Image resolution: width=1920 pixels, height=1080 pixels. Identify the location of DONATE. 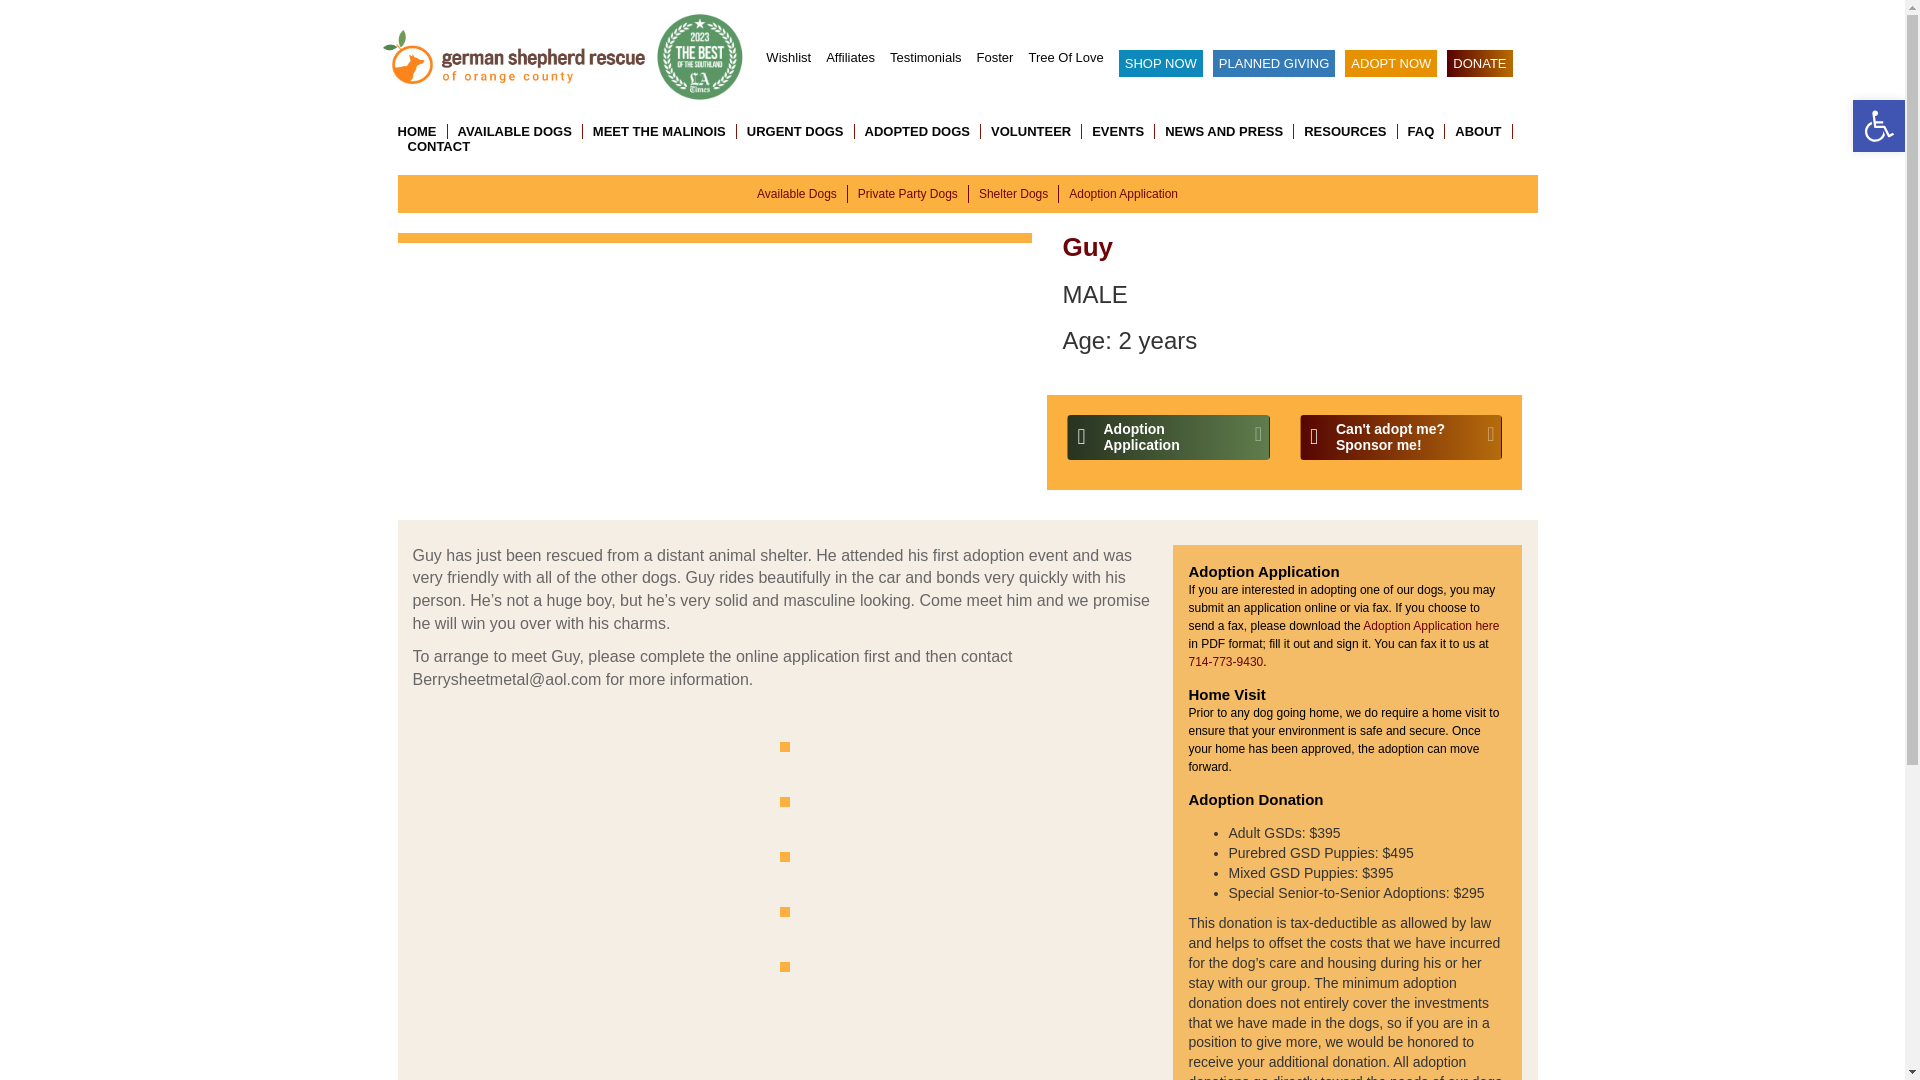
(1480, 62).